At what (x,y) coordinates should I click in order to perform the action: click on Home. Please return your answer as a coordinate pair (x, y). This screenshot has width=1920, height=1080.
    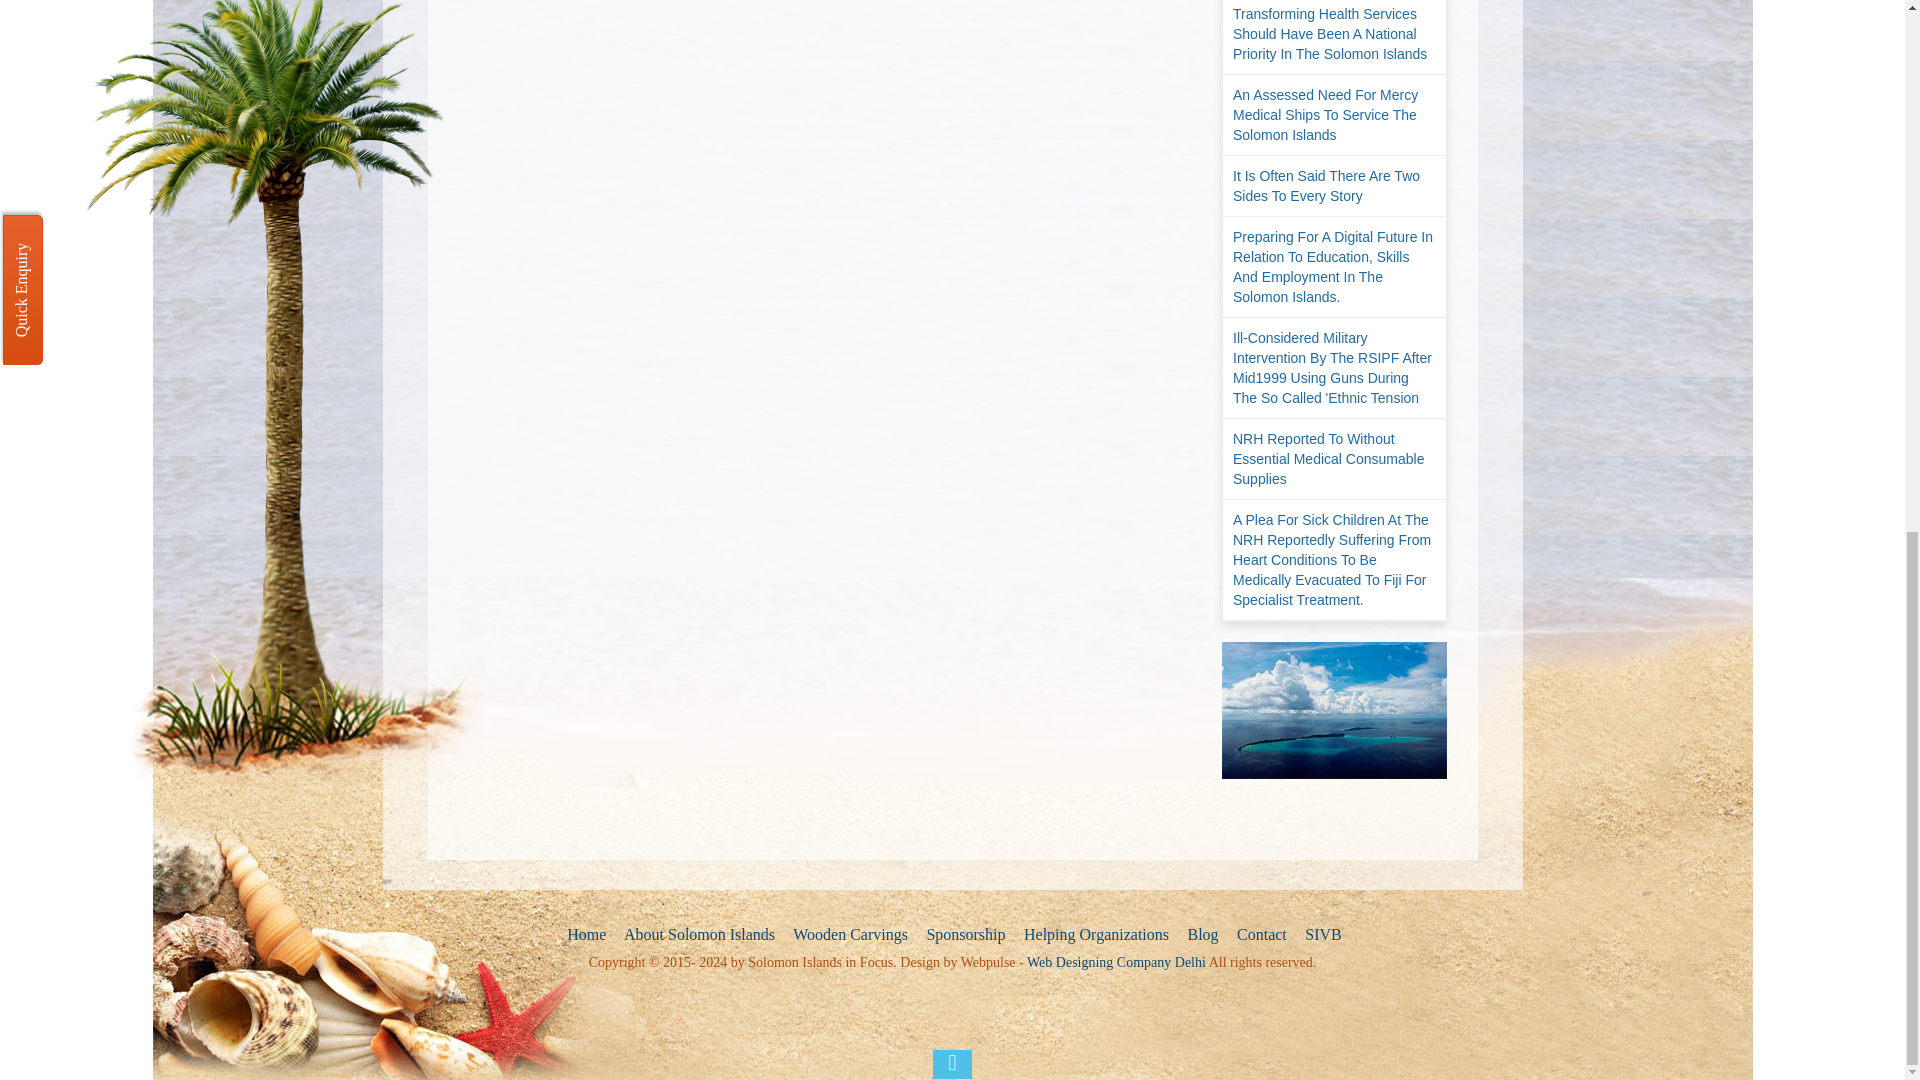
    Looking at the image, I should click on (584, 935).